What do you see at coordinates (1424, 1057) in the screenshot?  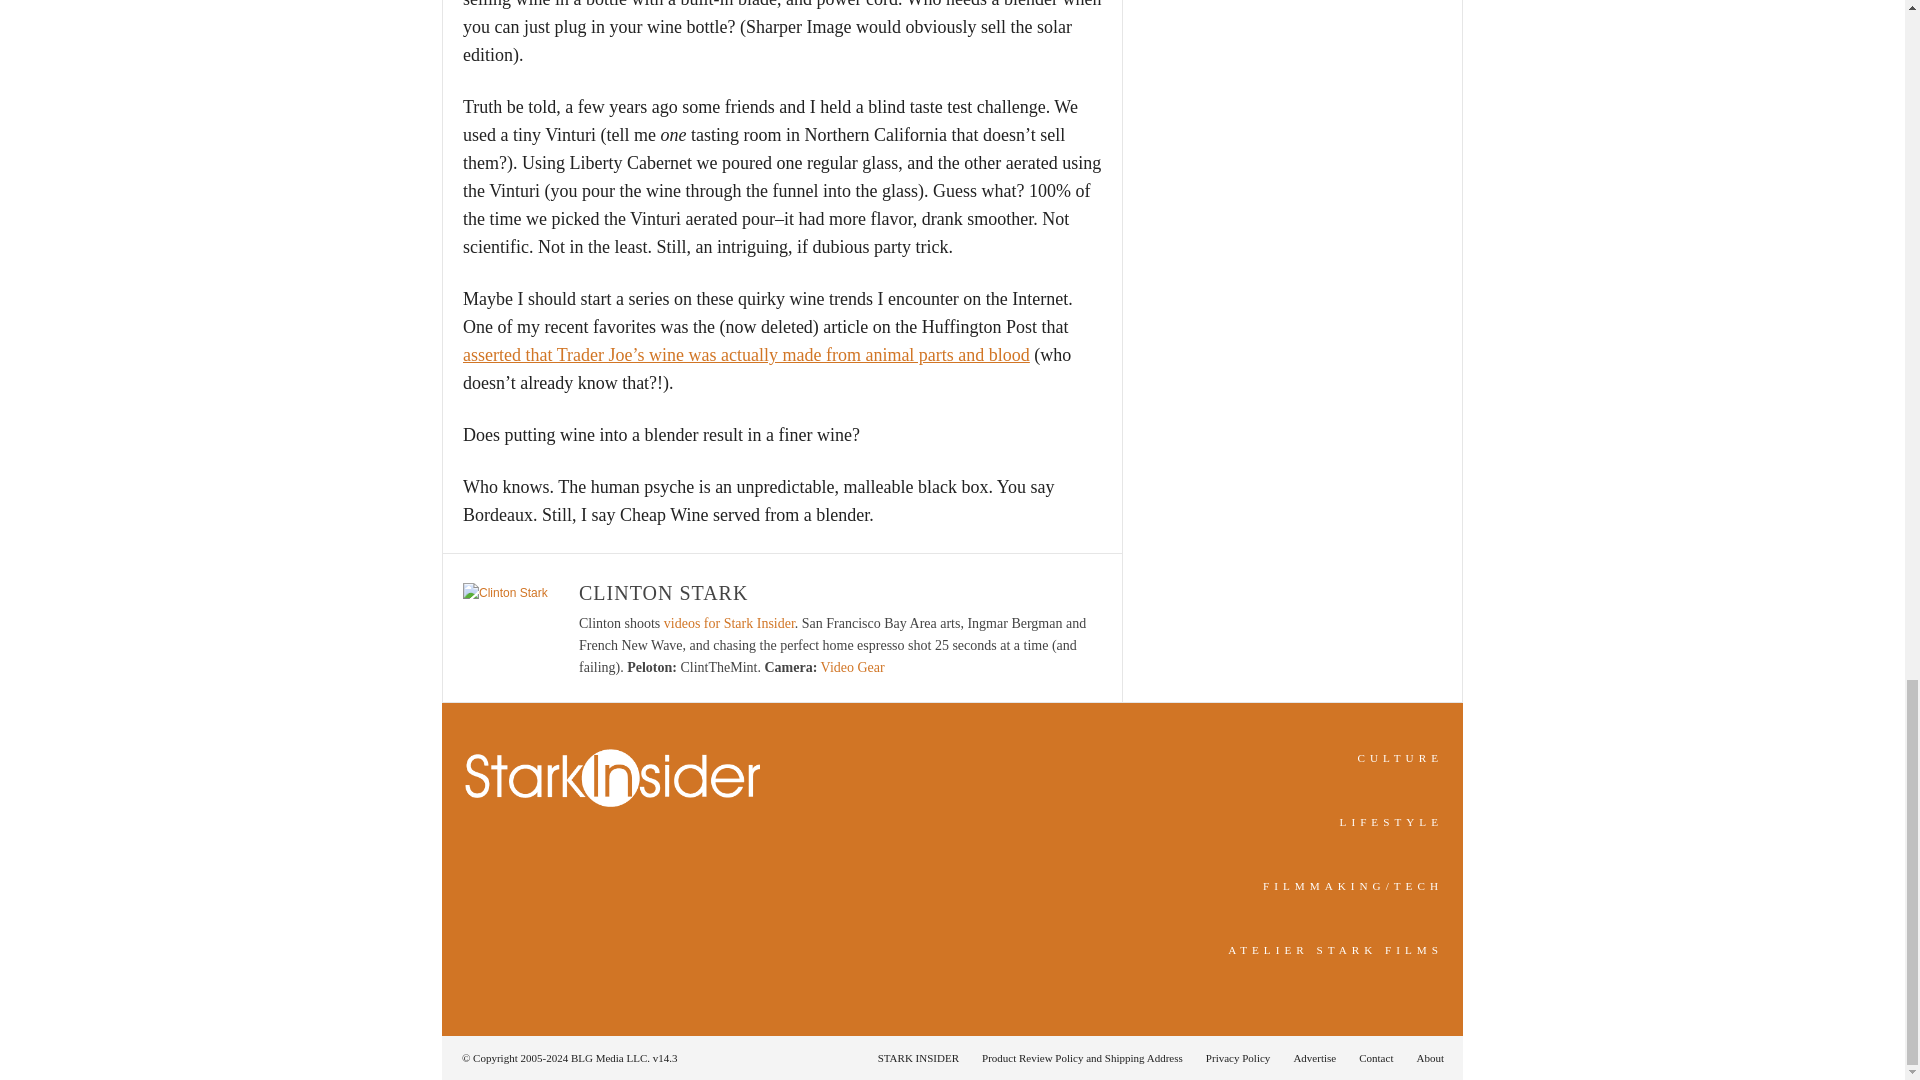 I see `About` at bounding box center [1424, 1057].